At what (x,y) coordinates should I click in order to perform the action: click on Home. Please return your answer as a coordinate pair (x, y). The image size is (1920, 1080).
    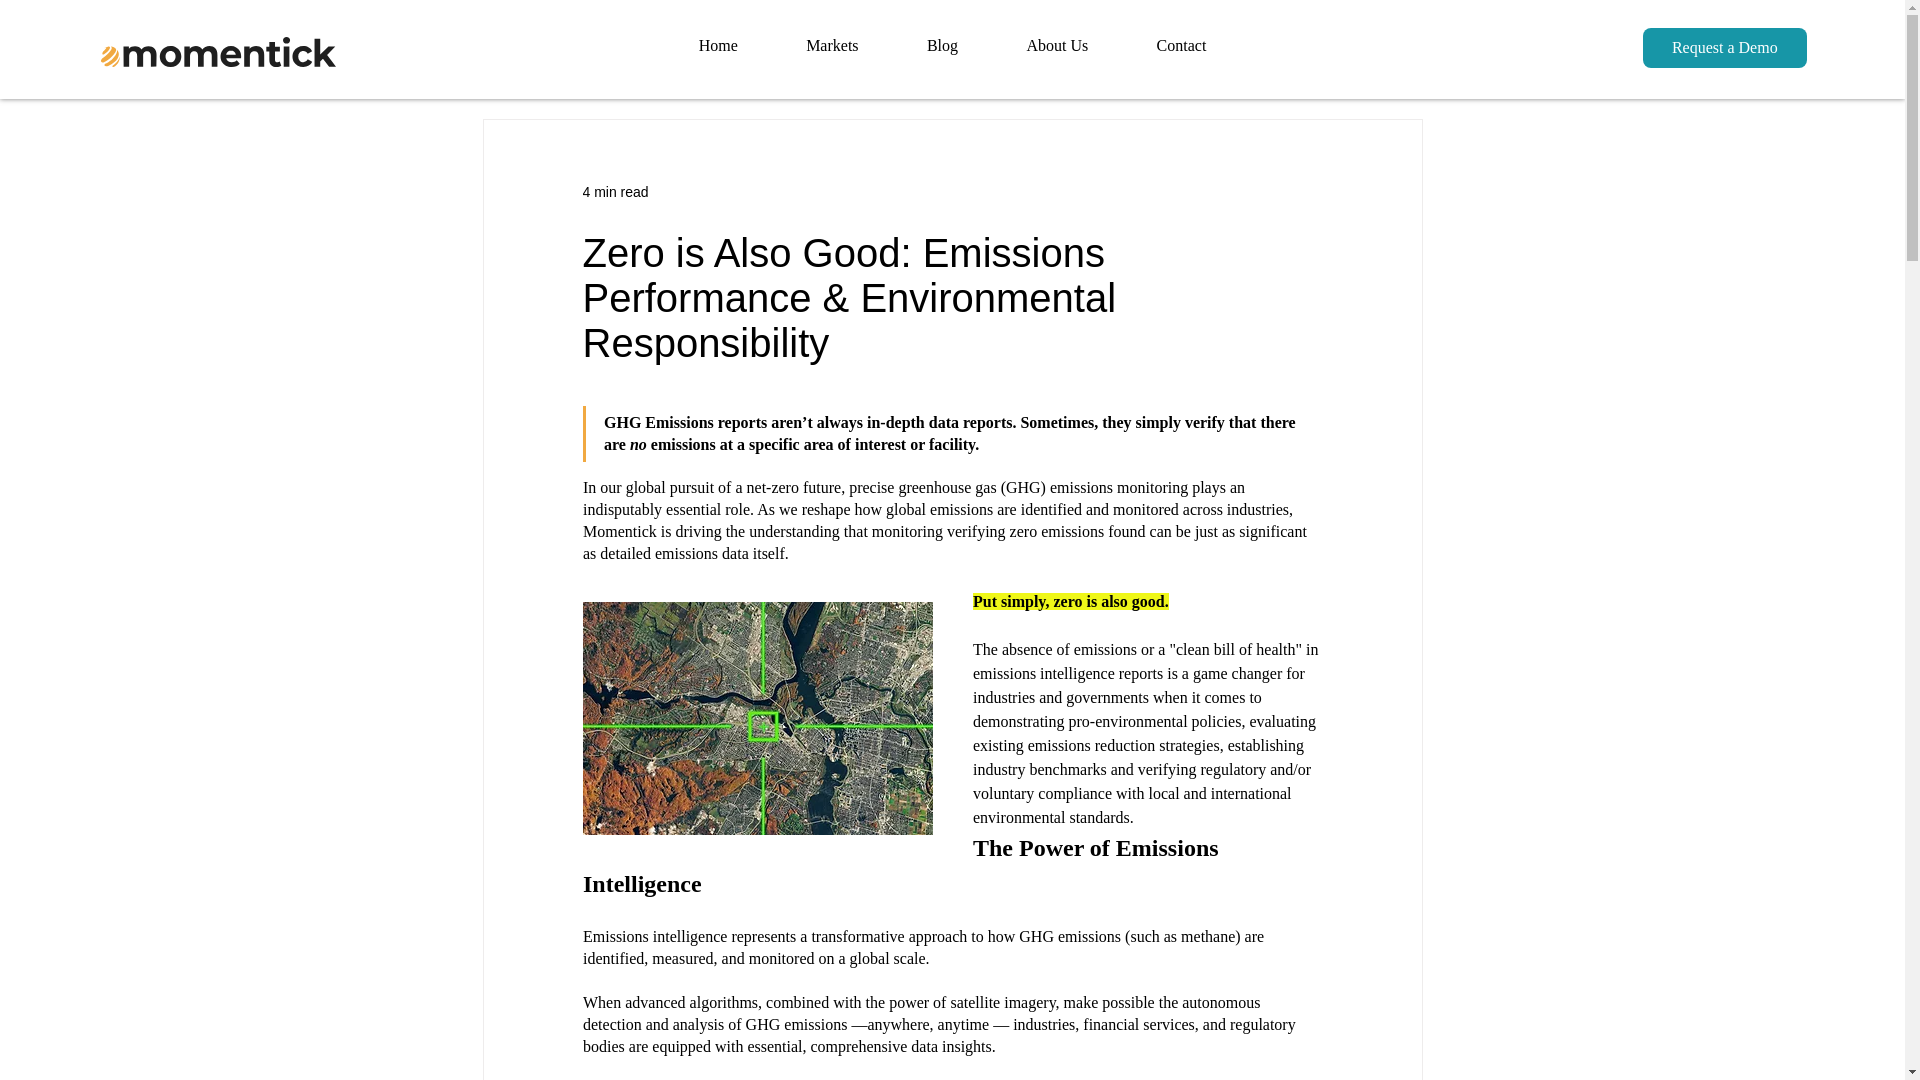
    Looking at the image, I should click on (717, 46).